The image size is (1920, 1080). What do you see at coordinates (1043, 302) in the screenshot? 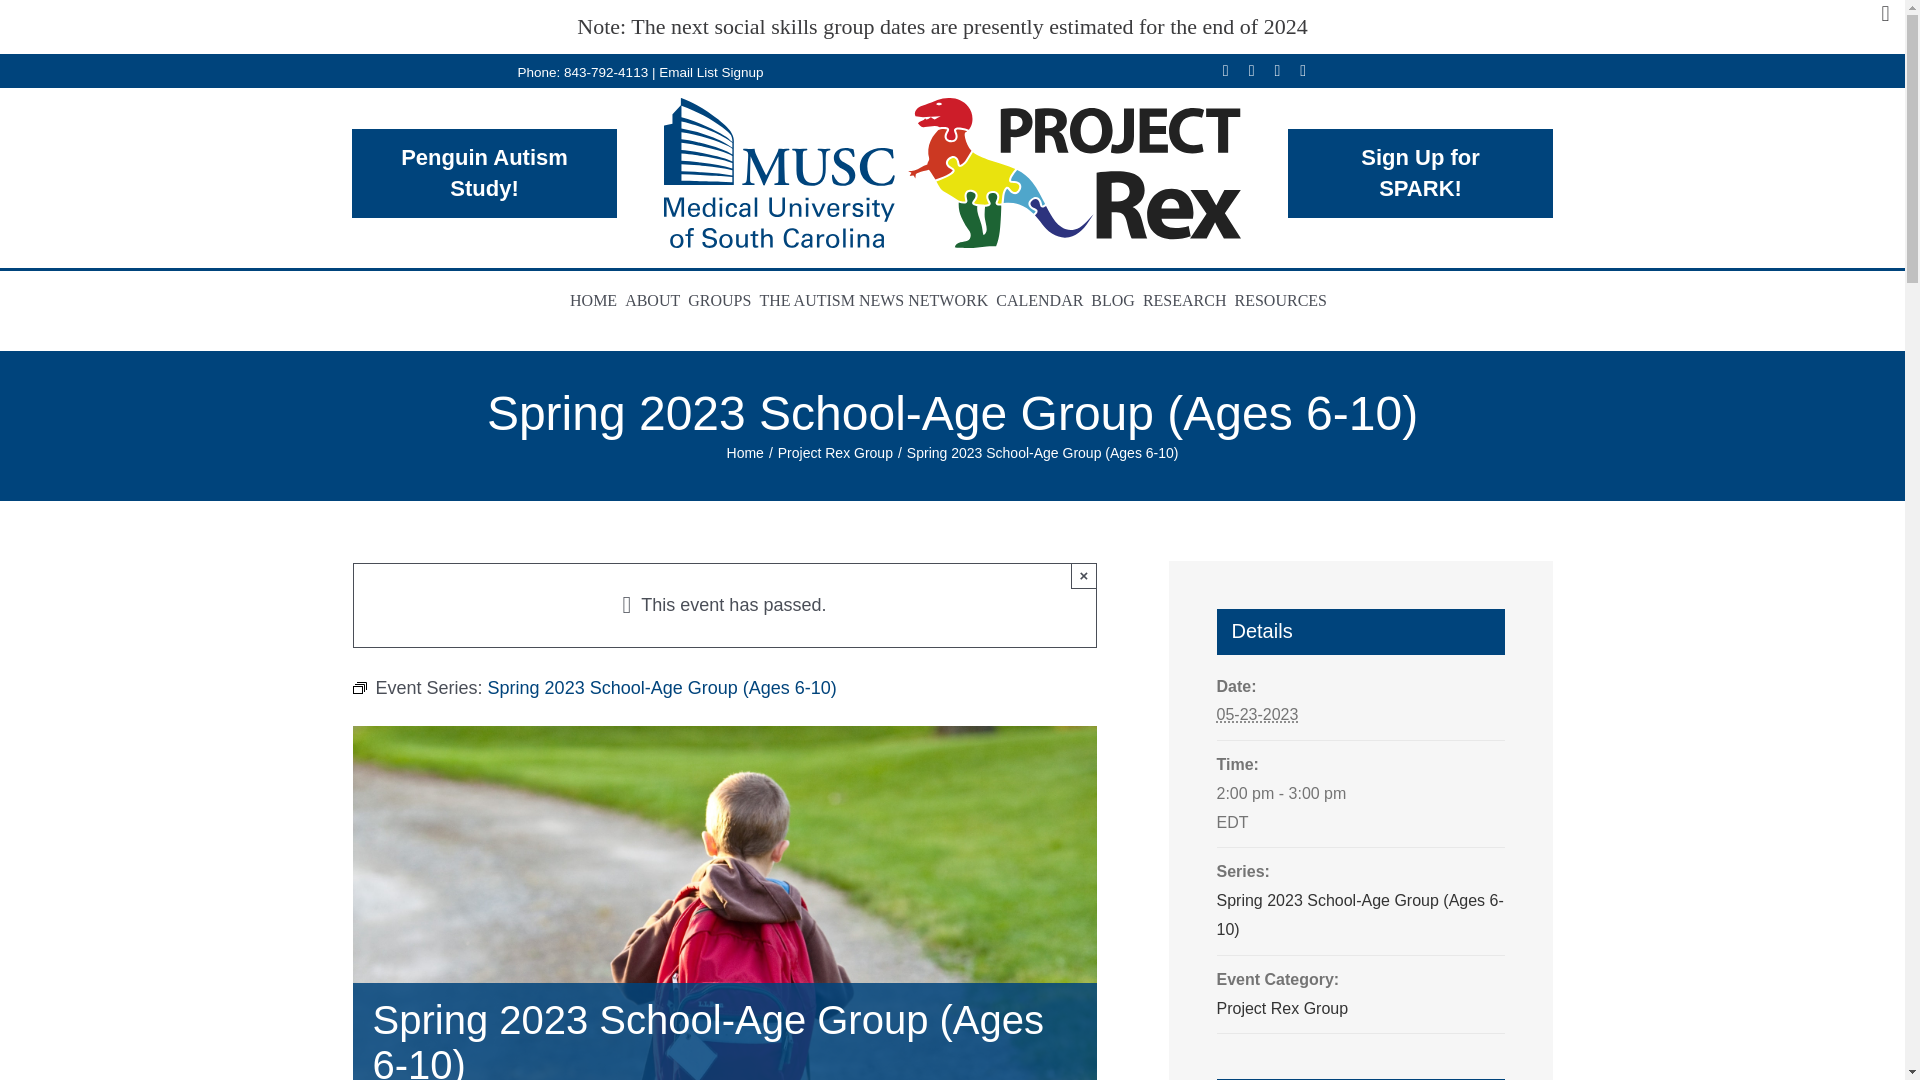
I see `CALENDAR` at bounding box center [1043, 302].